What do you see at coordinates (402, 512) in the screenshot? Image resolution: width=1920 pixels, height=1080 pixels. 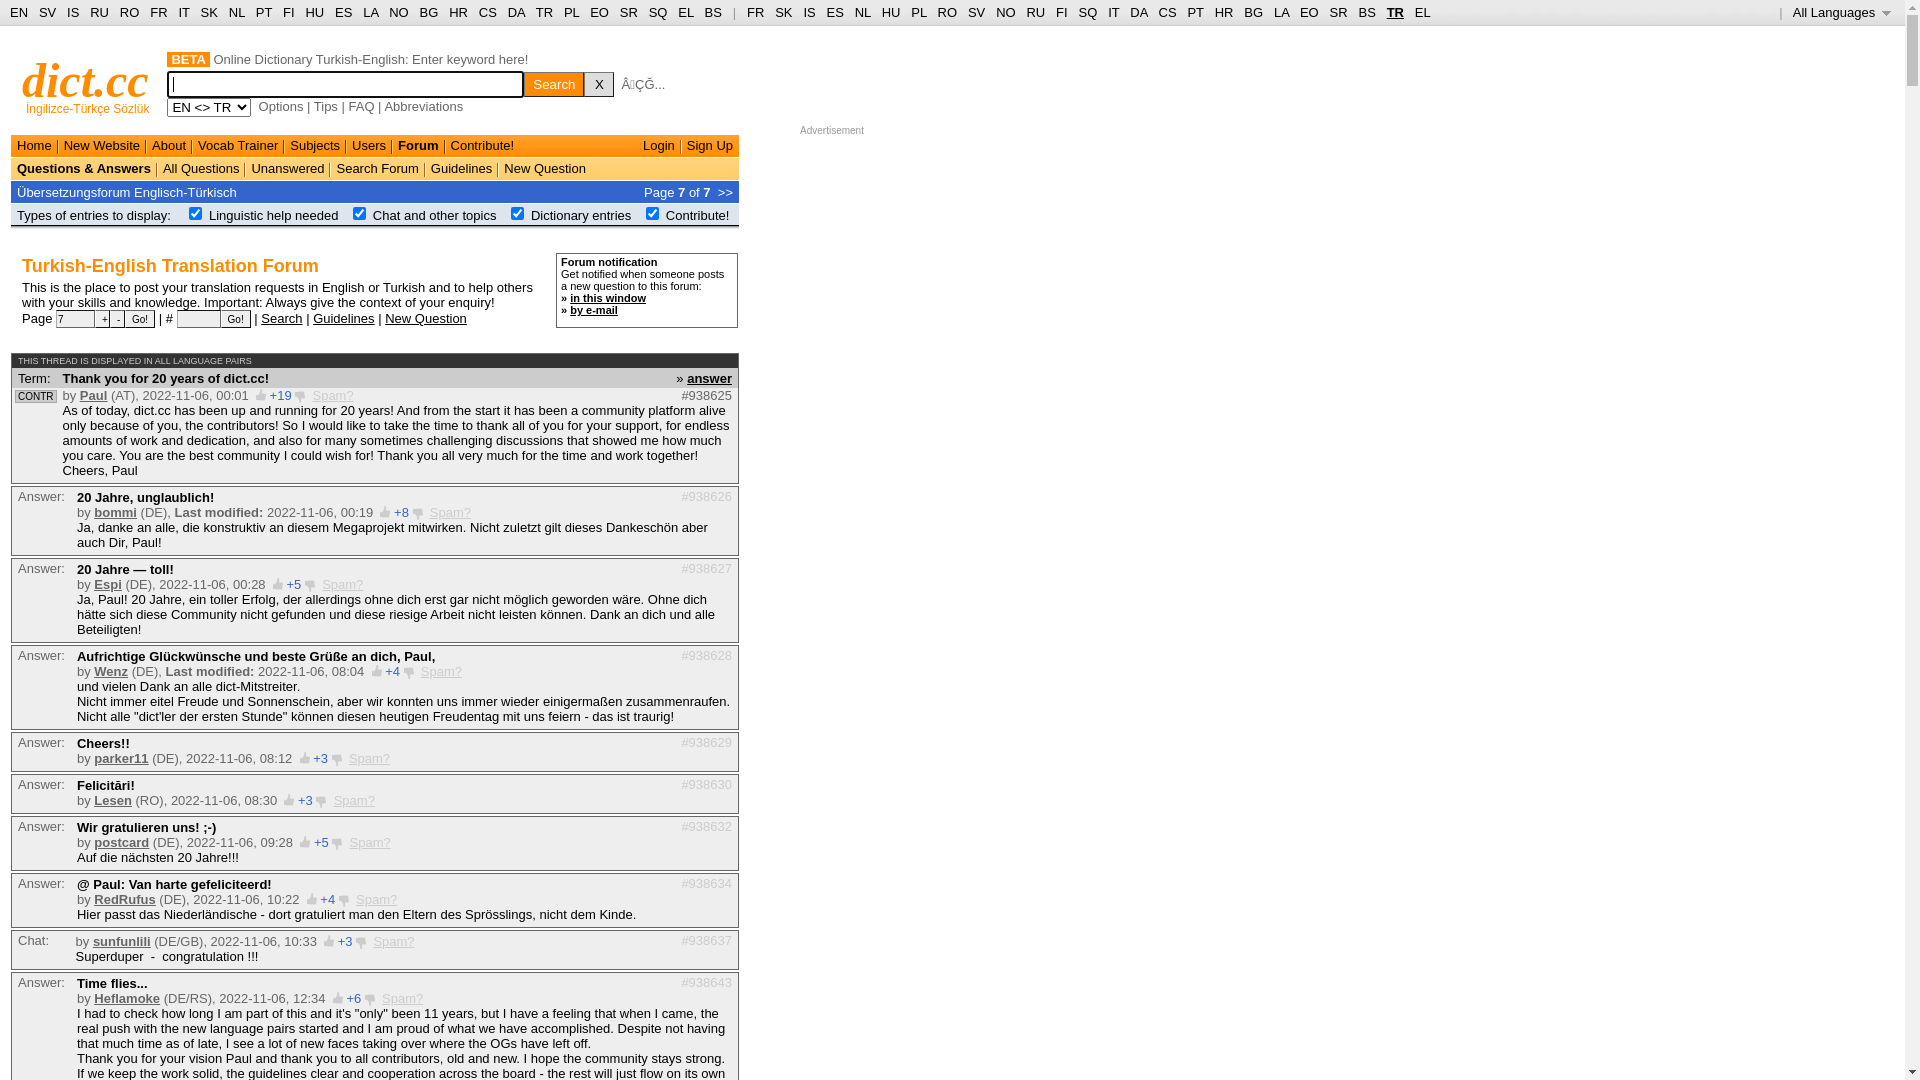 I see `+8` at bounding box center [402, 512].